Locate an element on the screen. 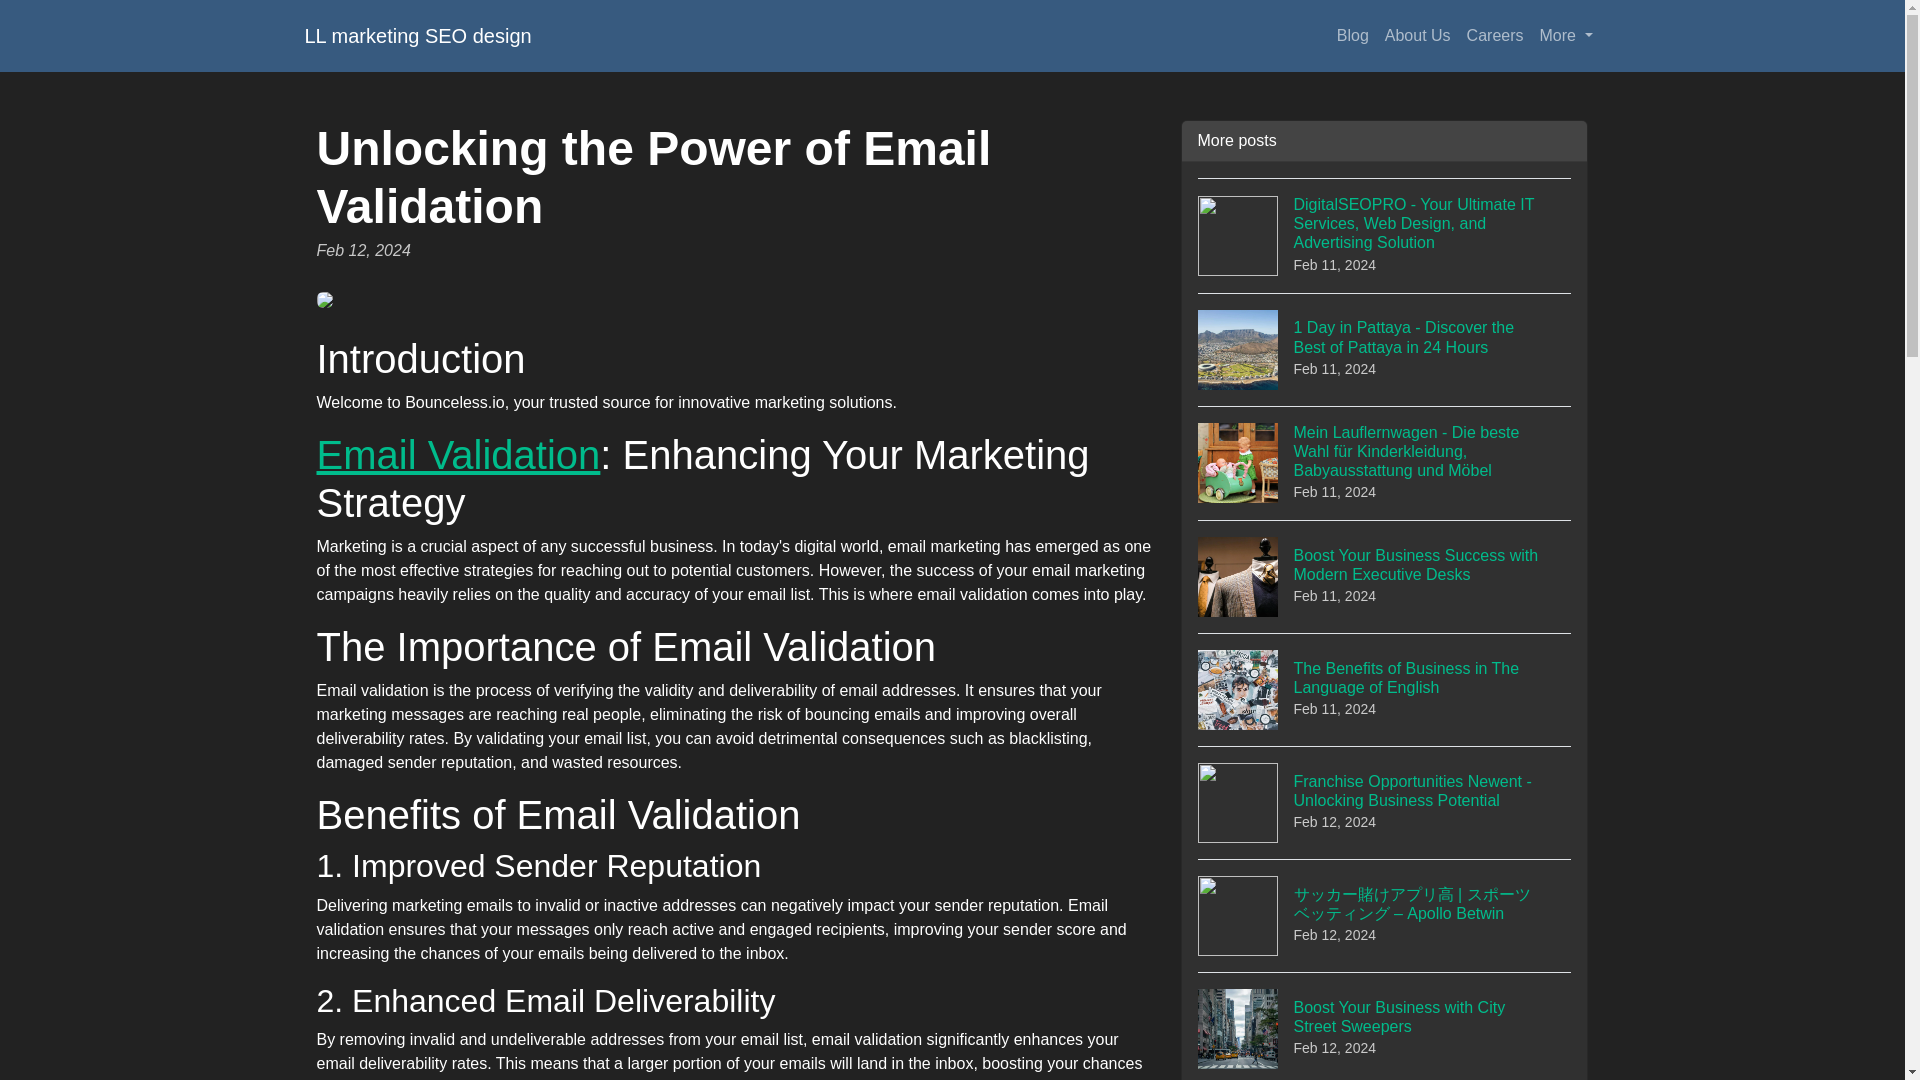 This screenshot has height=1080, width=1920. LL marketing SEO design is located at coordinates (417, 36).